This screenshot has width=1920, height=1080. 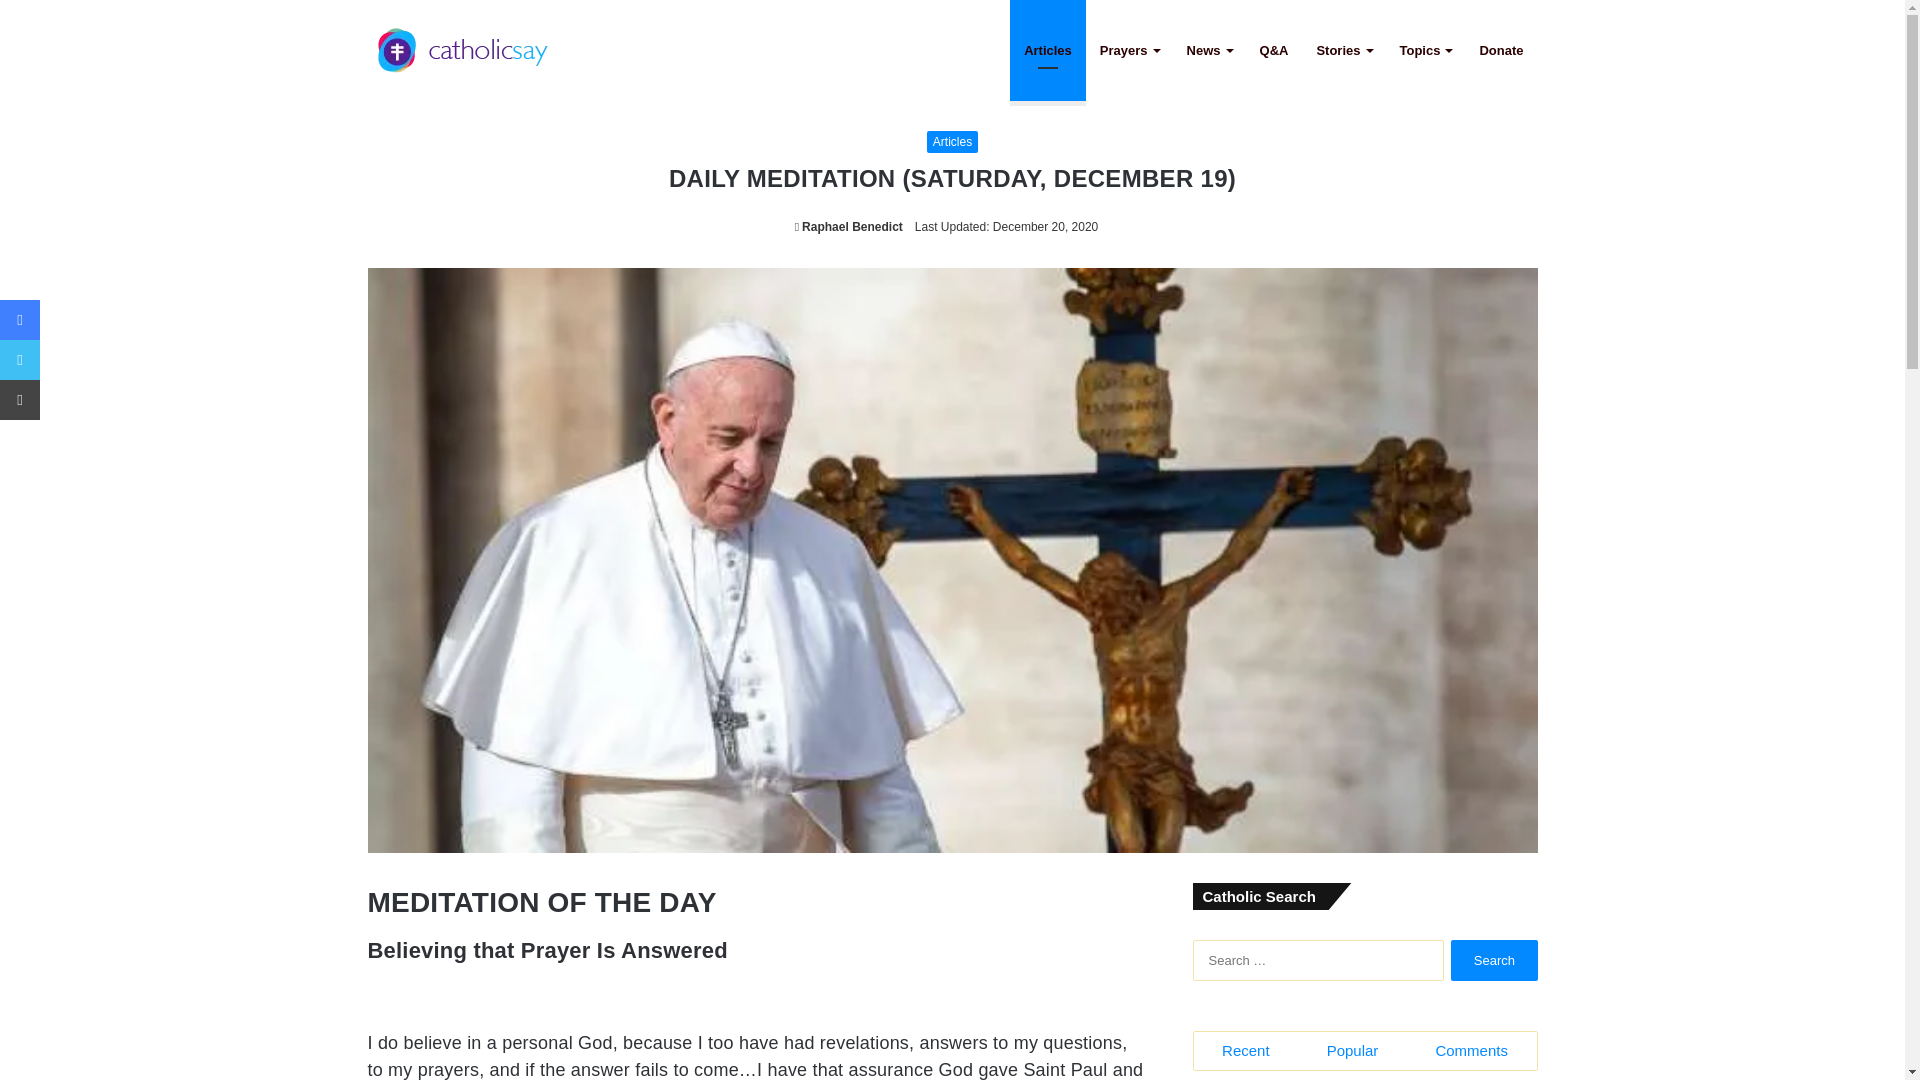 I want to click on Print, so click(x=20, y=400).